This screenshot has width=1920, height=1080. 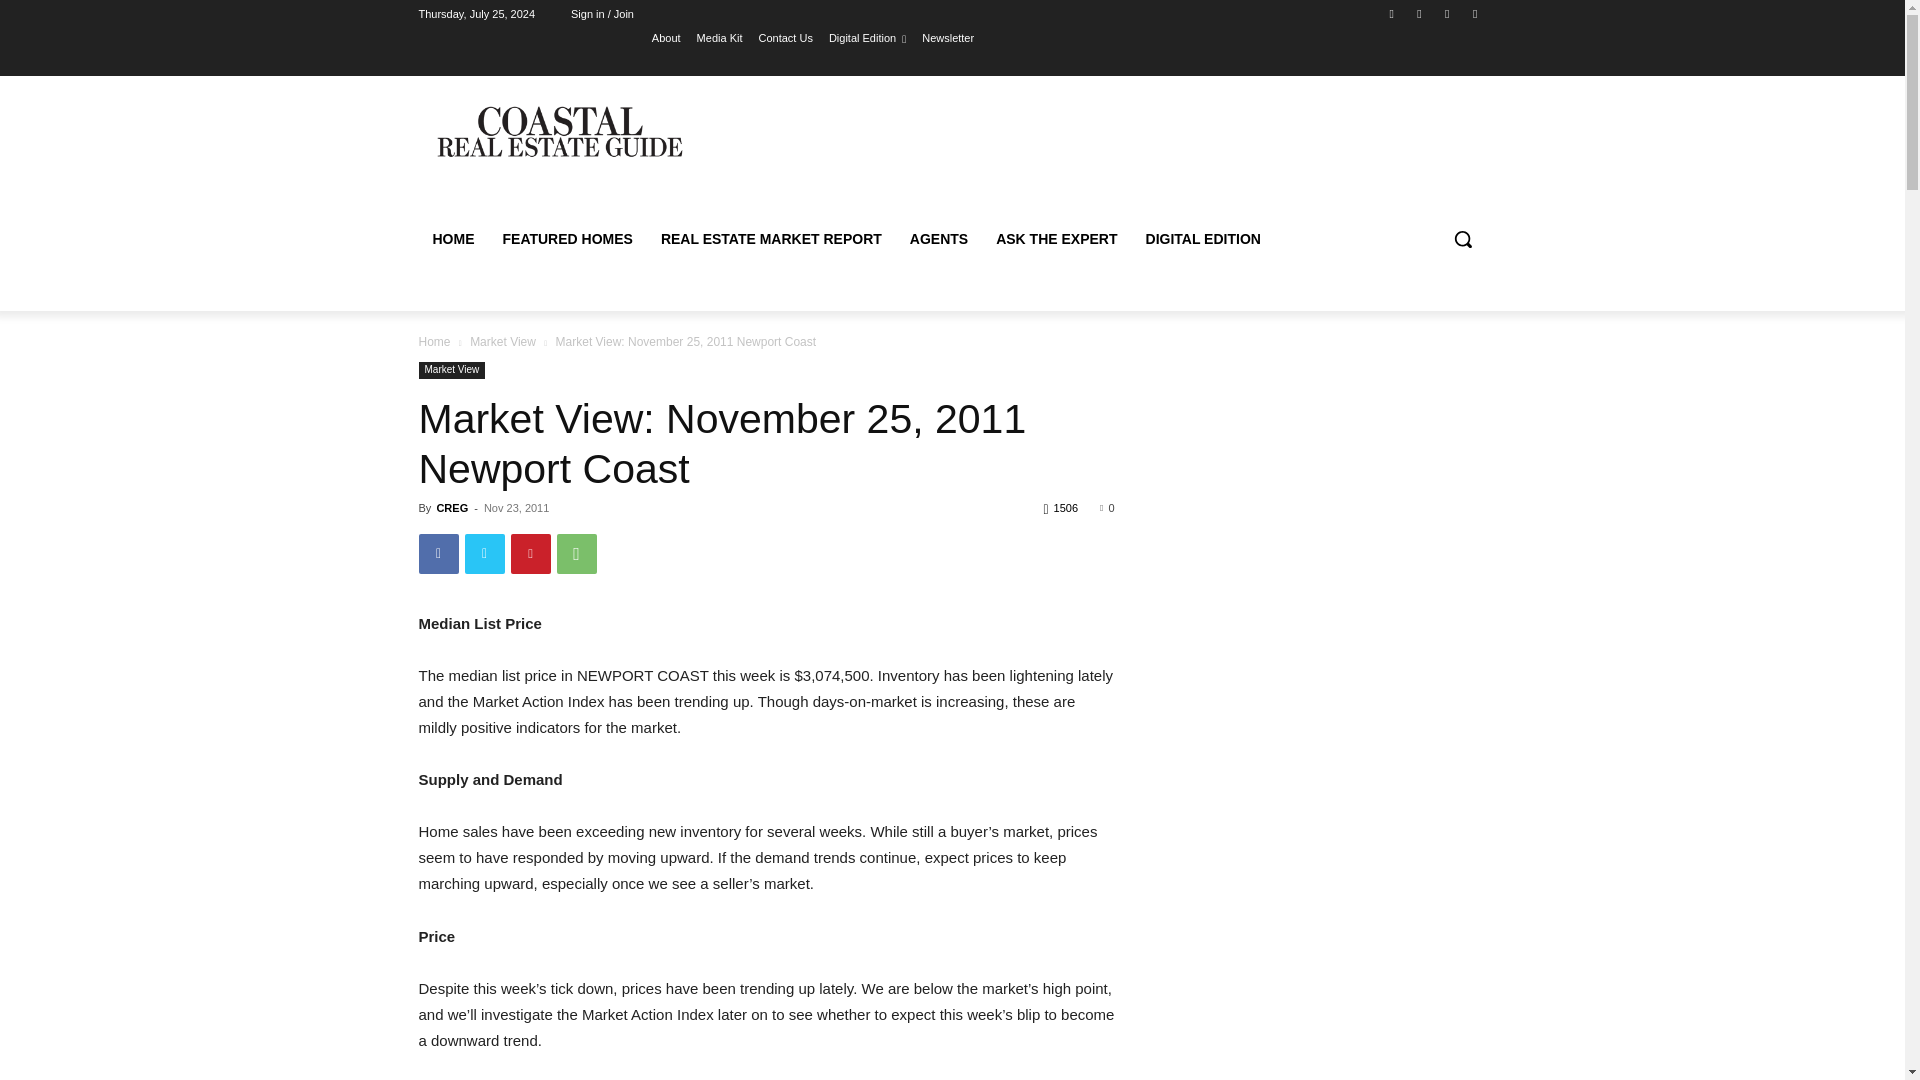 I want to click on Instagram, so click(x=1418, y=13).